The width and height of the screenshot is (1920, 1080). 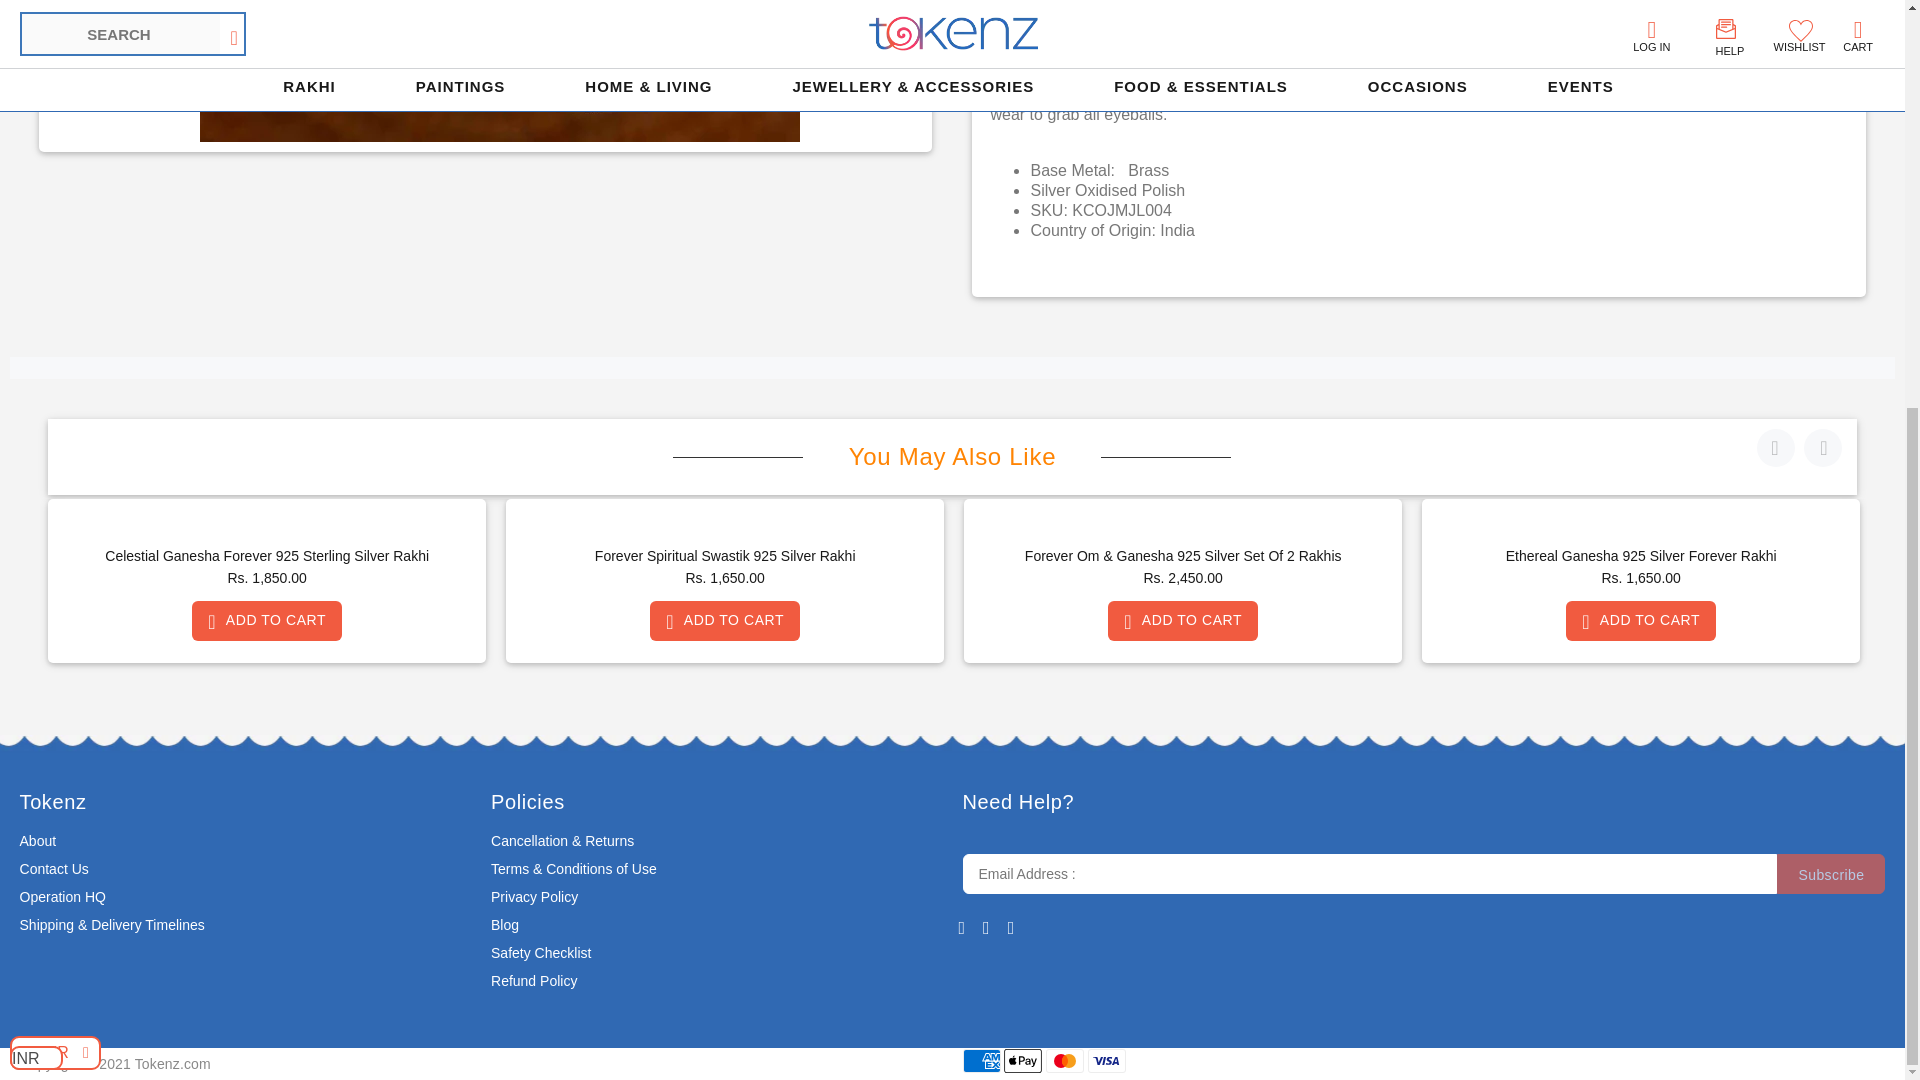 What do you see at coordinates (1106, 1060) in the screenshot?
I see `Visa` at bounding box center [1106, 1060].